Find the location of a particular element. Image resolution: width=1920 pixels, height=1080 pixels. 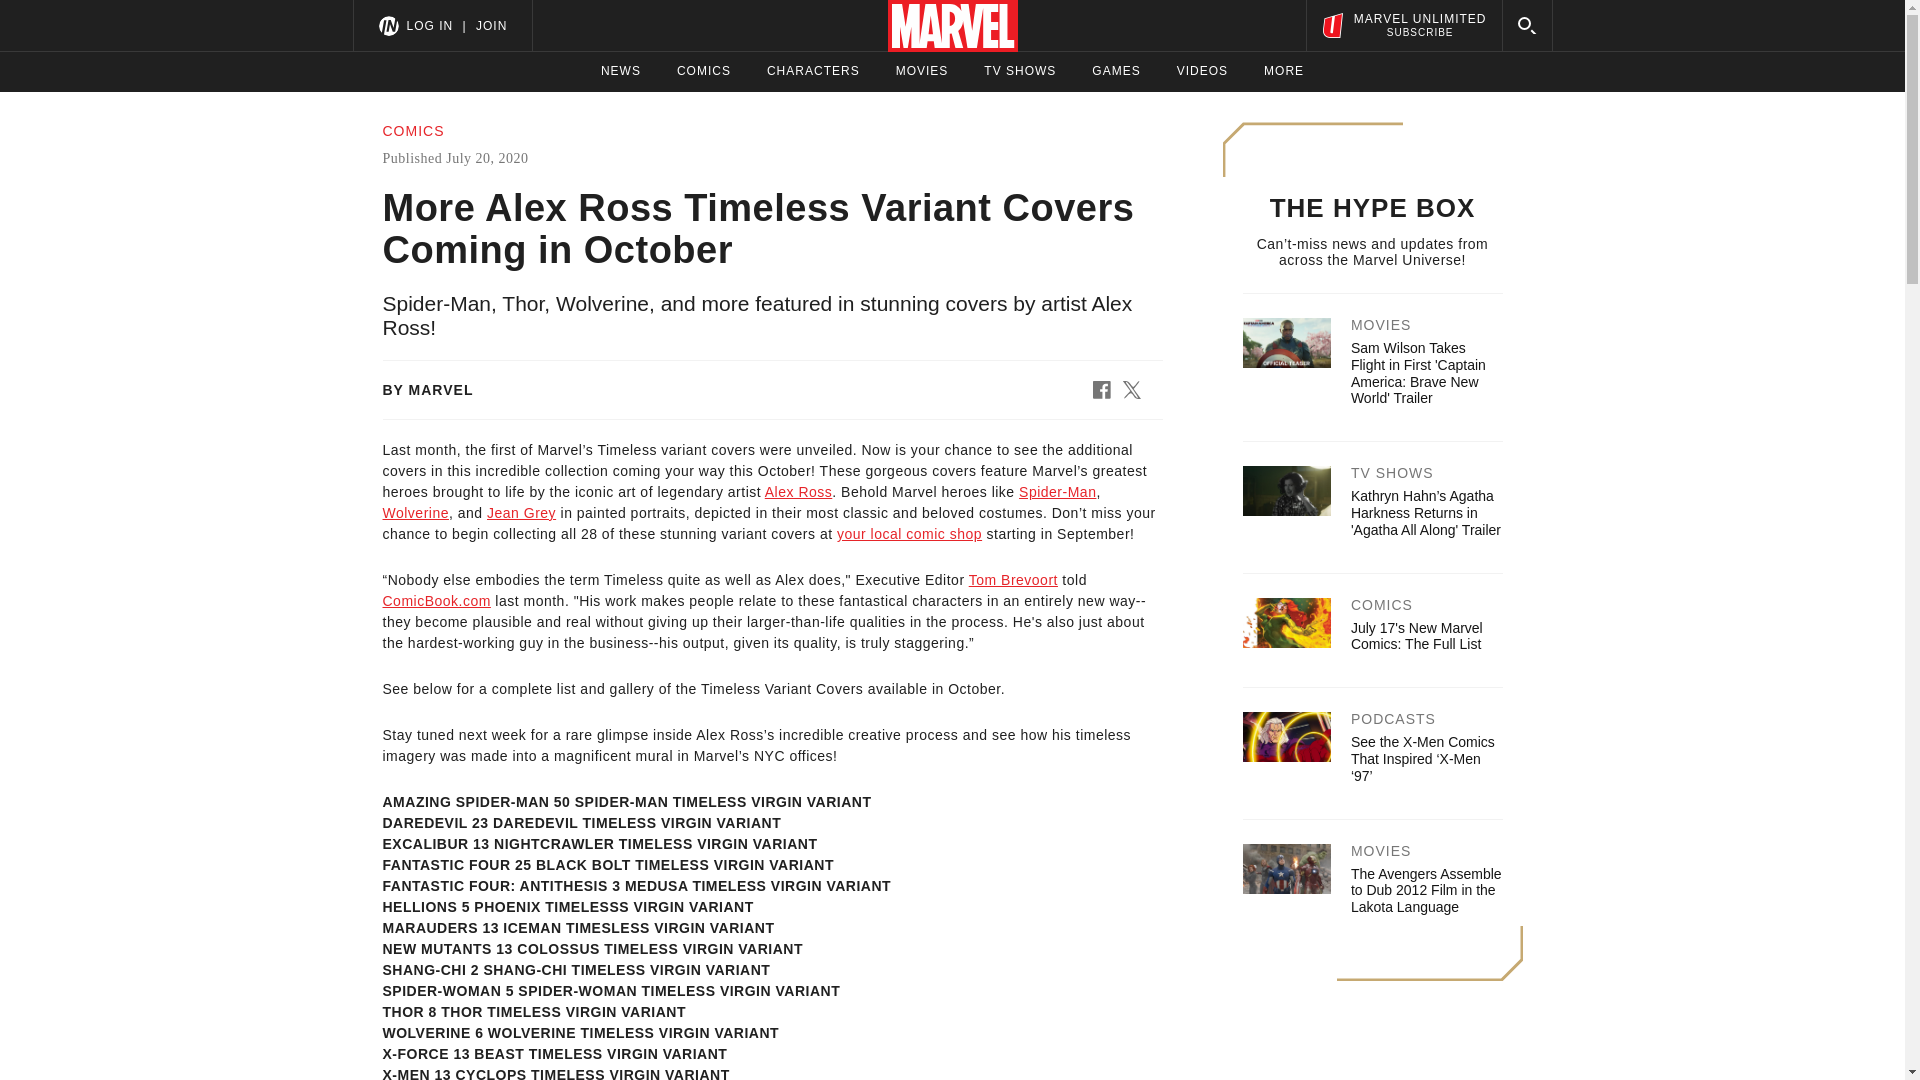

JOIN is located at coordinates (491, 25).